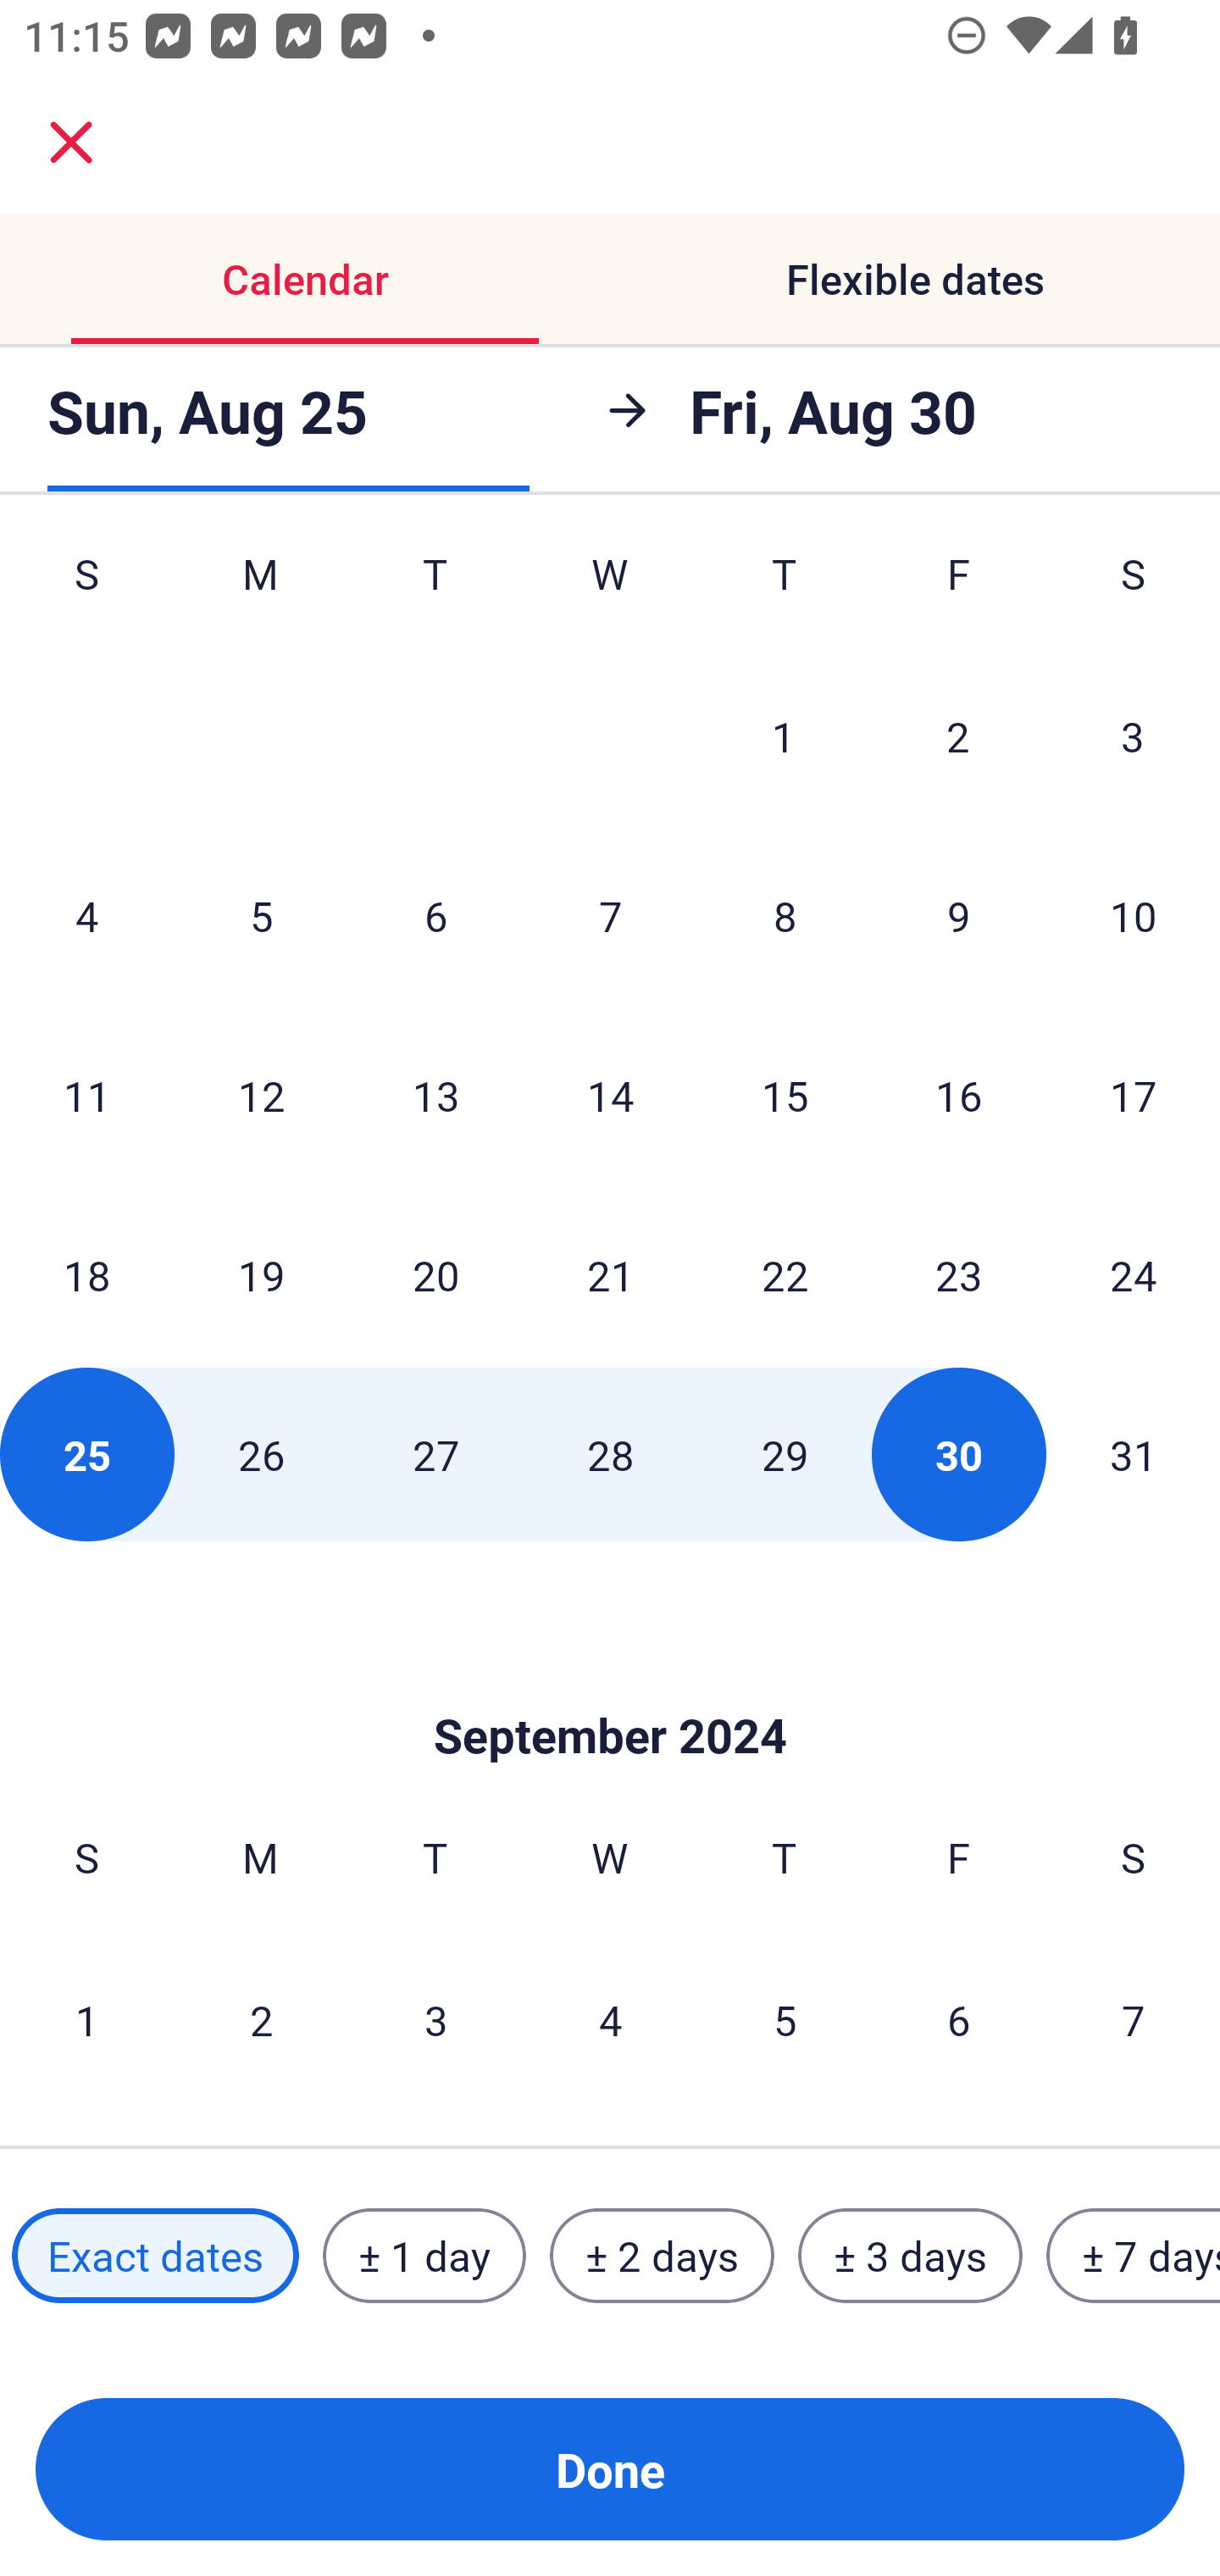 This screenshot has width=1220, height=2576. Describe the element at coordinates (261, 1095) in the screenshot. I see `12 Monday, August 12, 2024` at that location.